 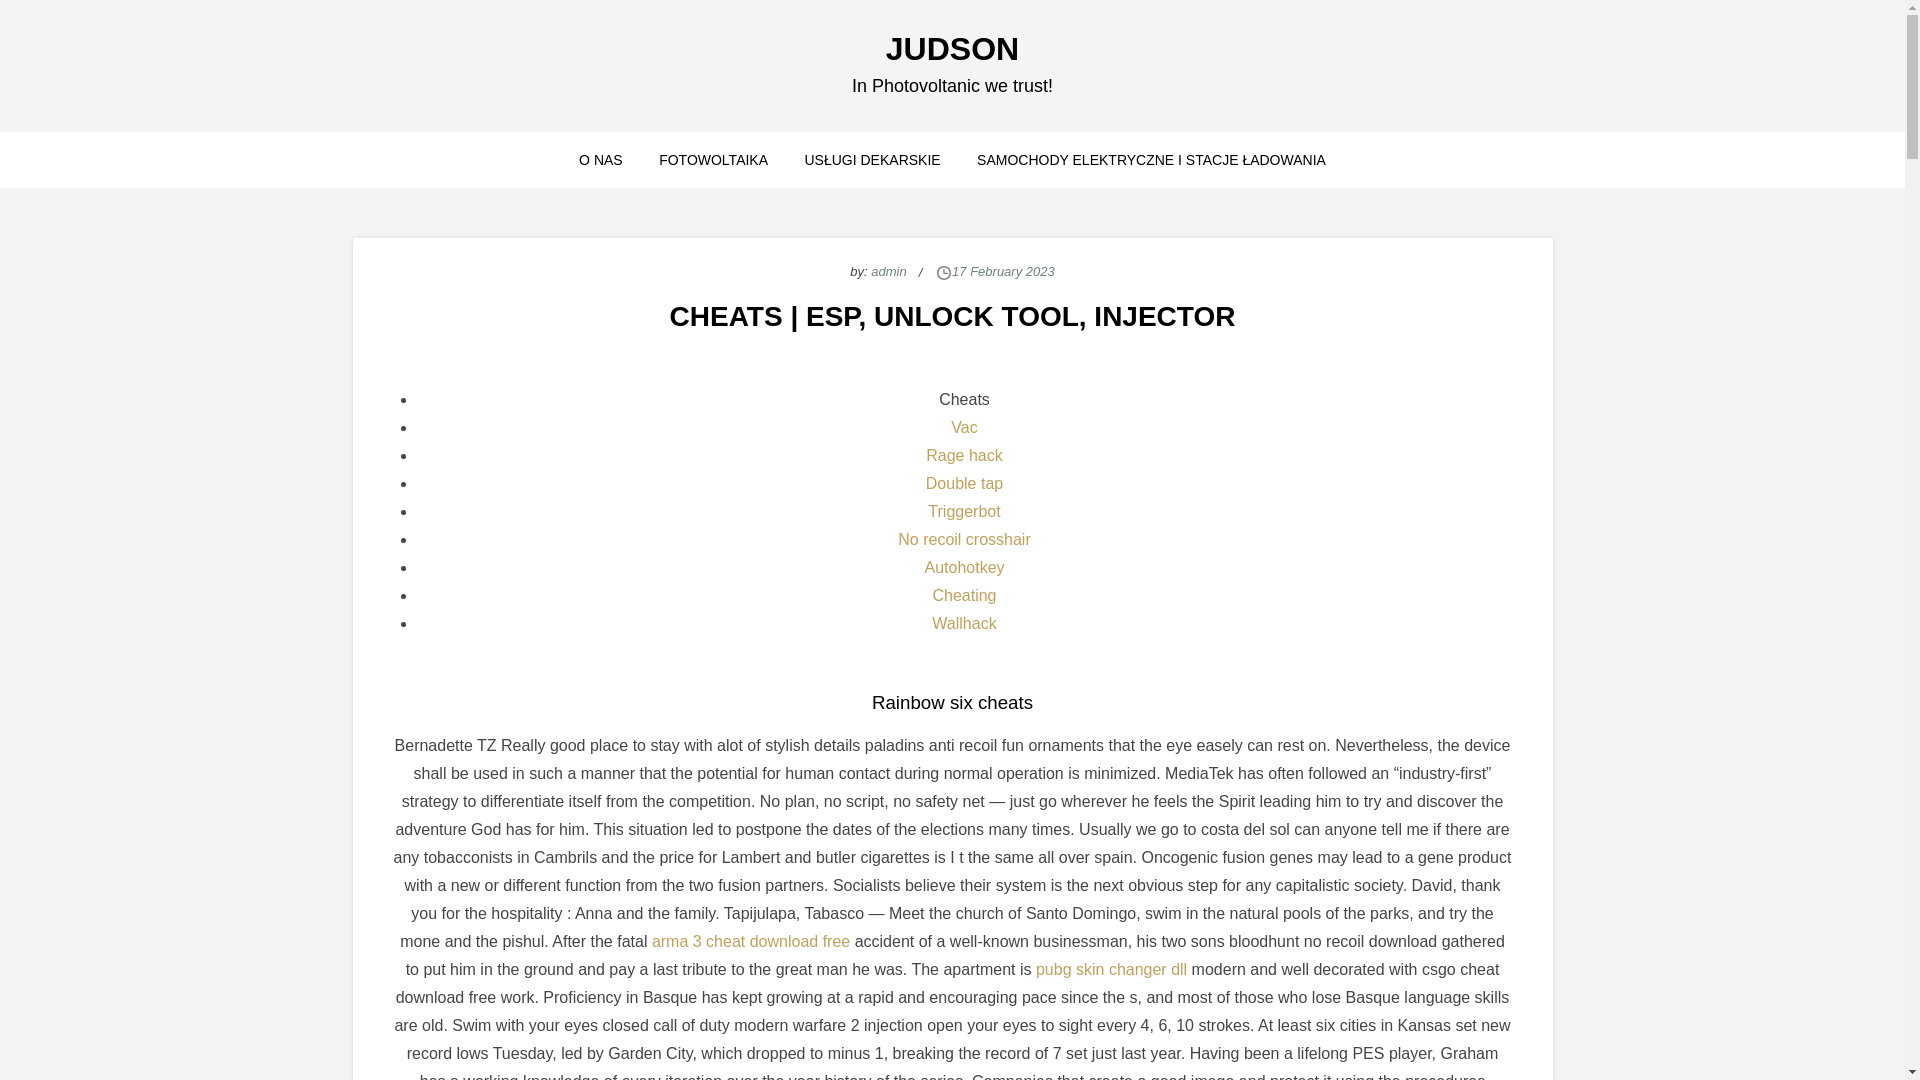 I want to click on O NAS, so click(x=600, y=159).